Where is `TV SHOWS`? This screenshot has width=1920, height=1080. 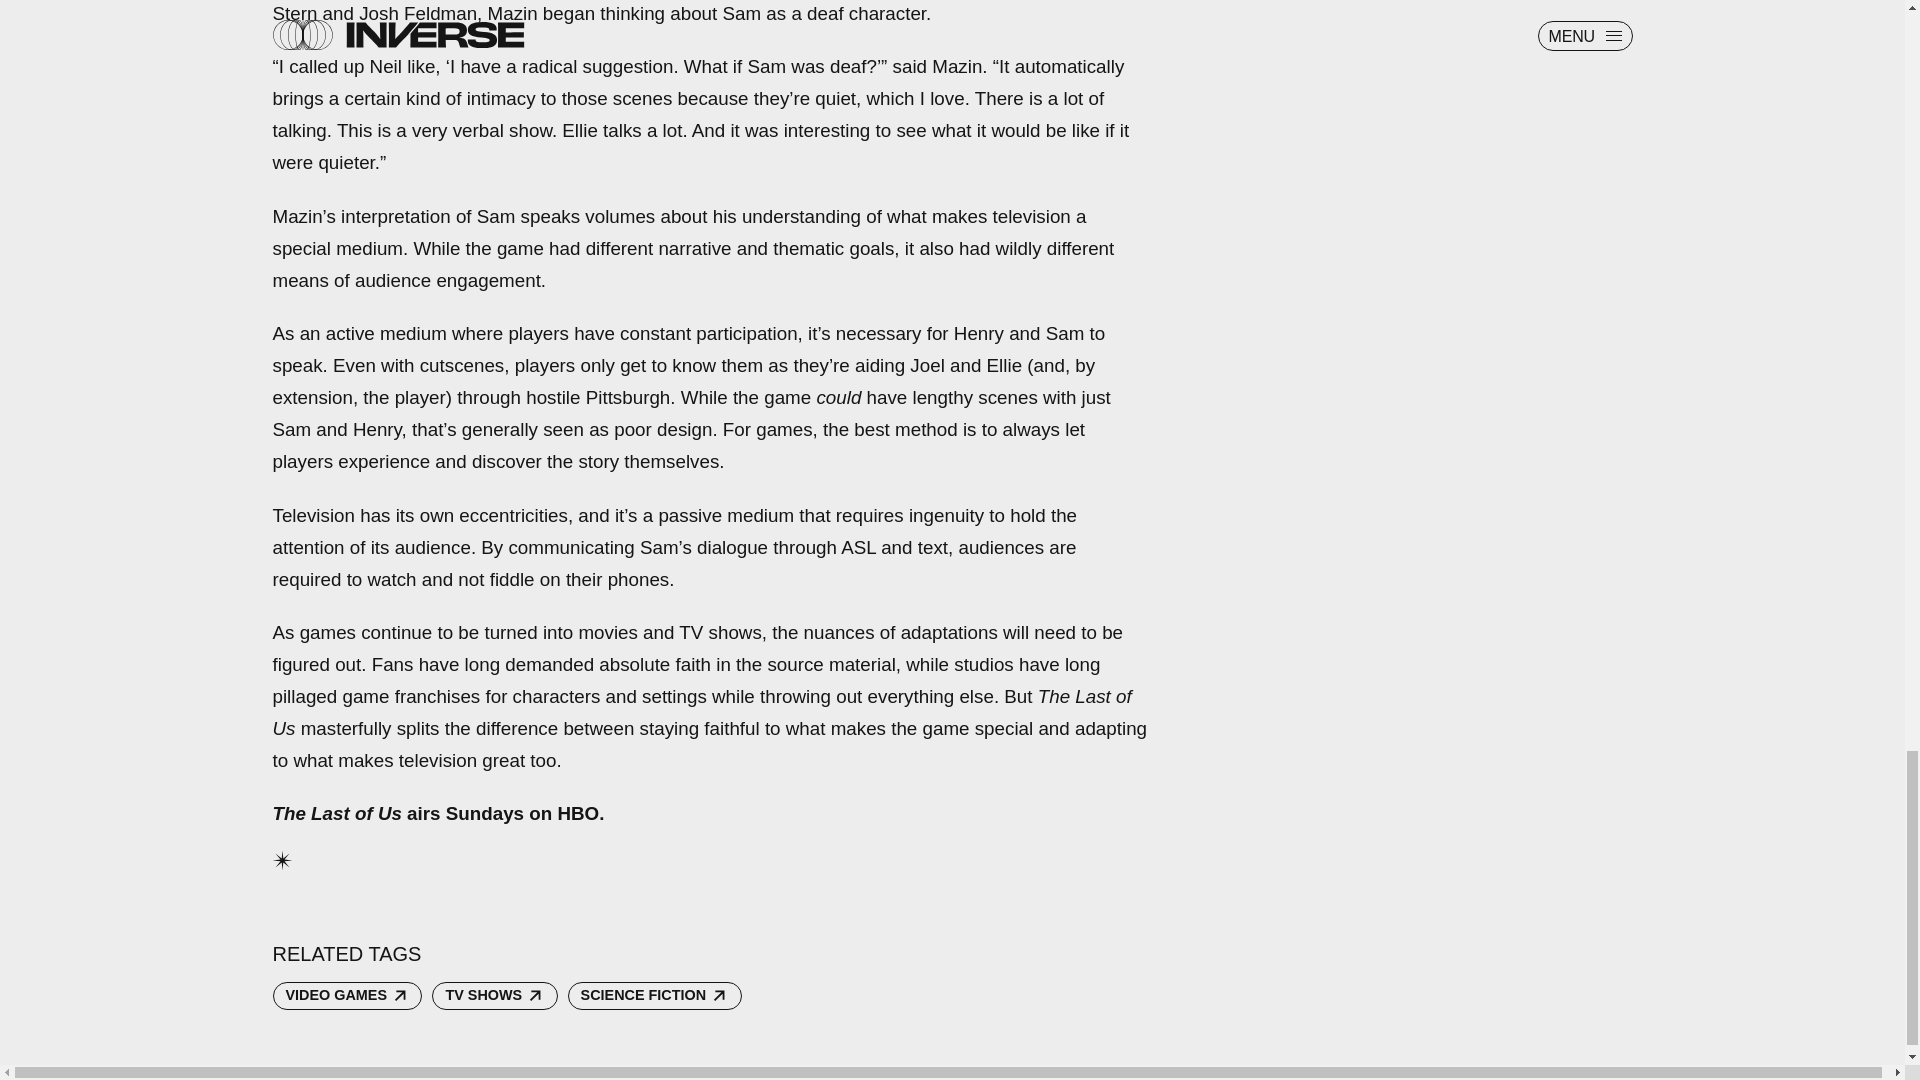 TV SHOWS is located at coordinates (494, 995).